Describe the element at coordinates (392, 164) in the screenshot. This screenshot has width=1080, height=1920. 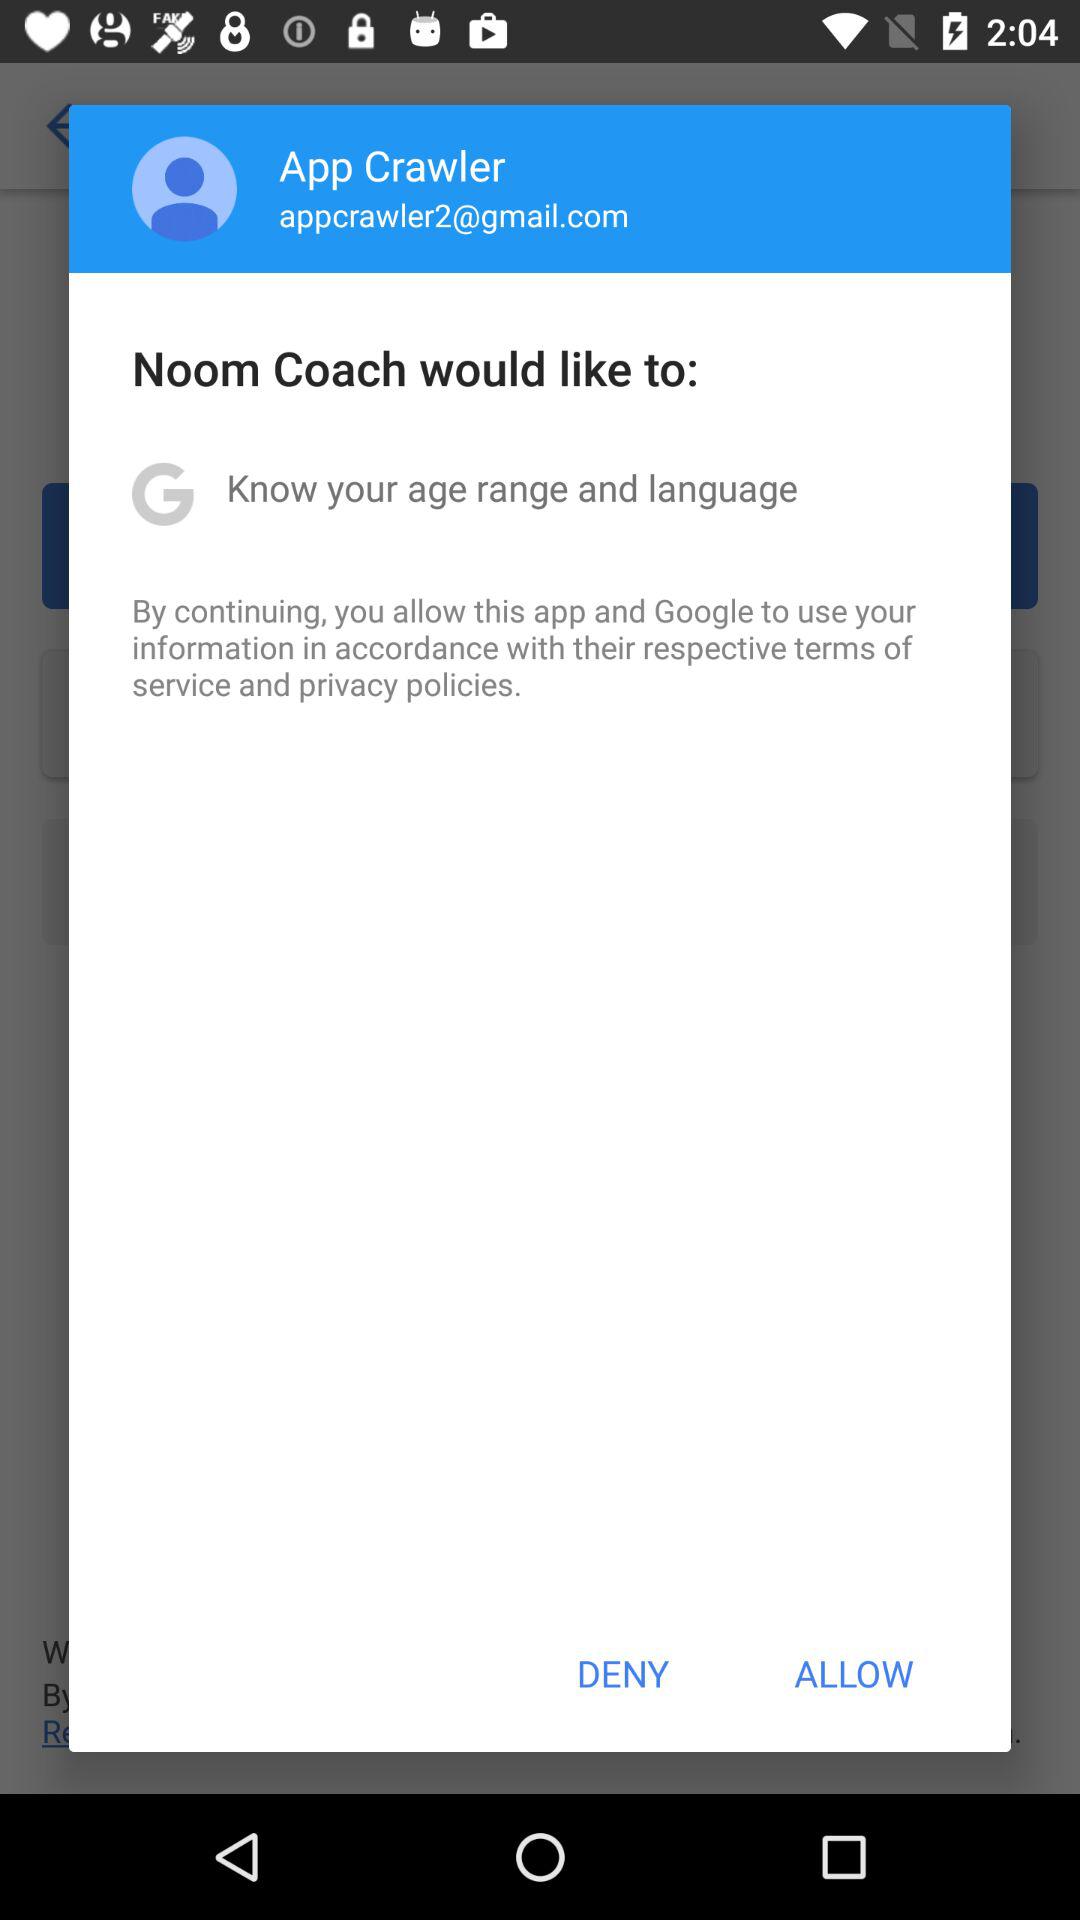
I see `turn off the icon above appcrawler2@gmail.com app` at that location.